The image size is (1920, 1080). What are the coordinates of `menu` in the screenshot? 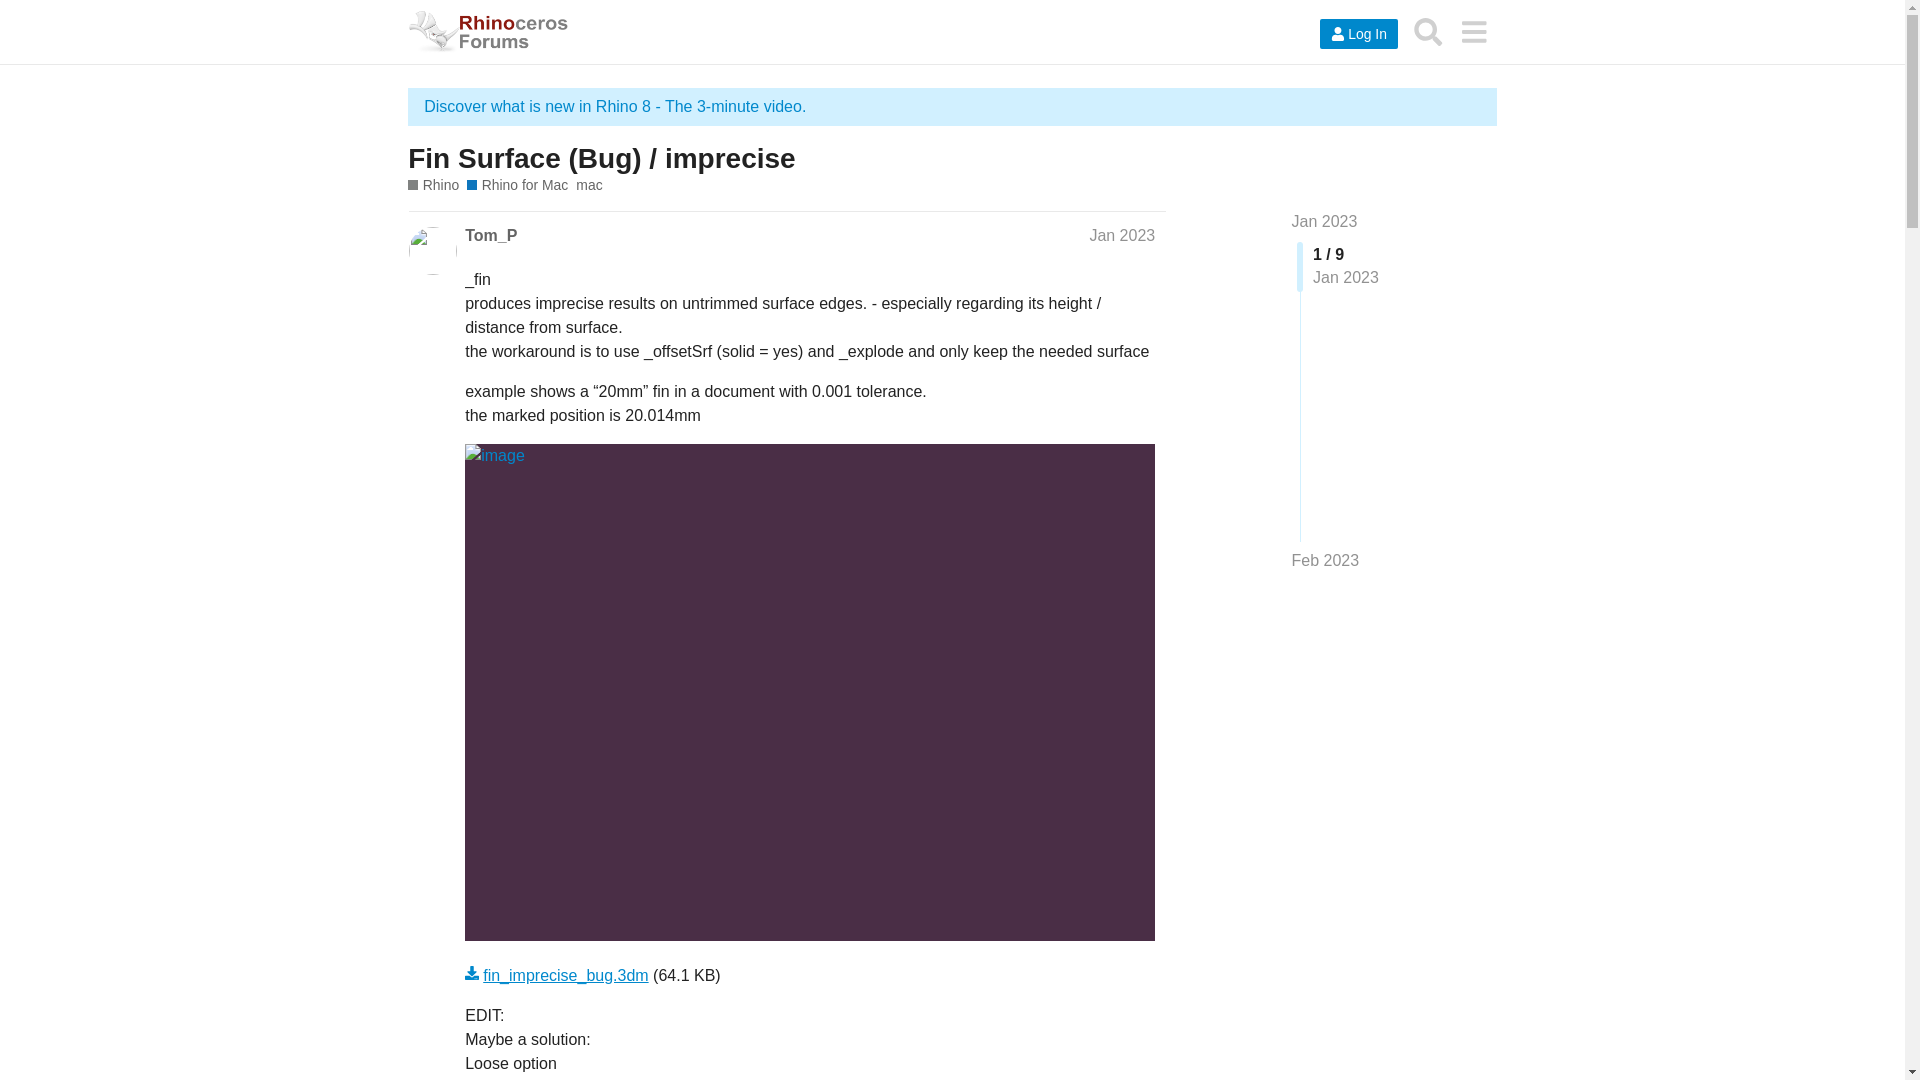 It's located at (1473, 31).